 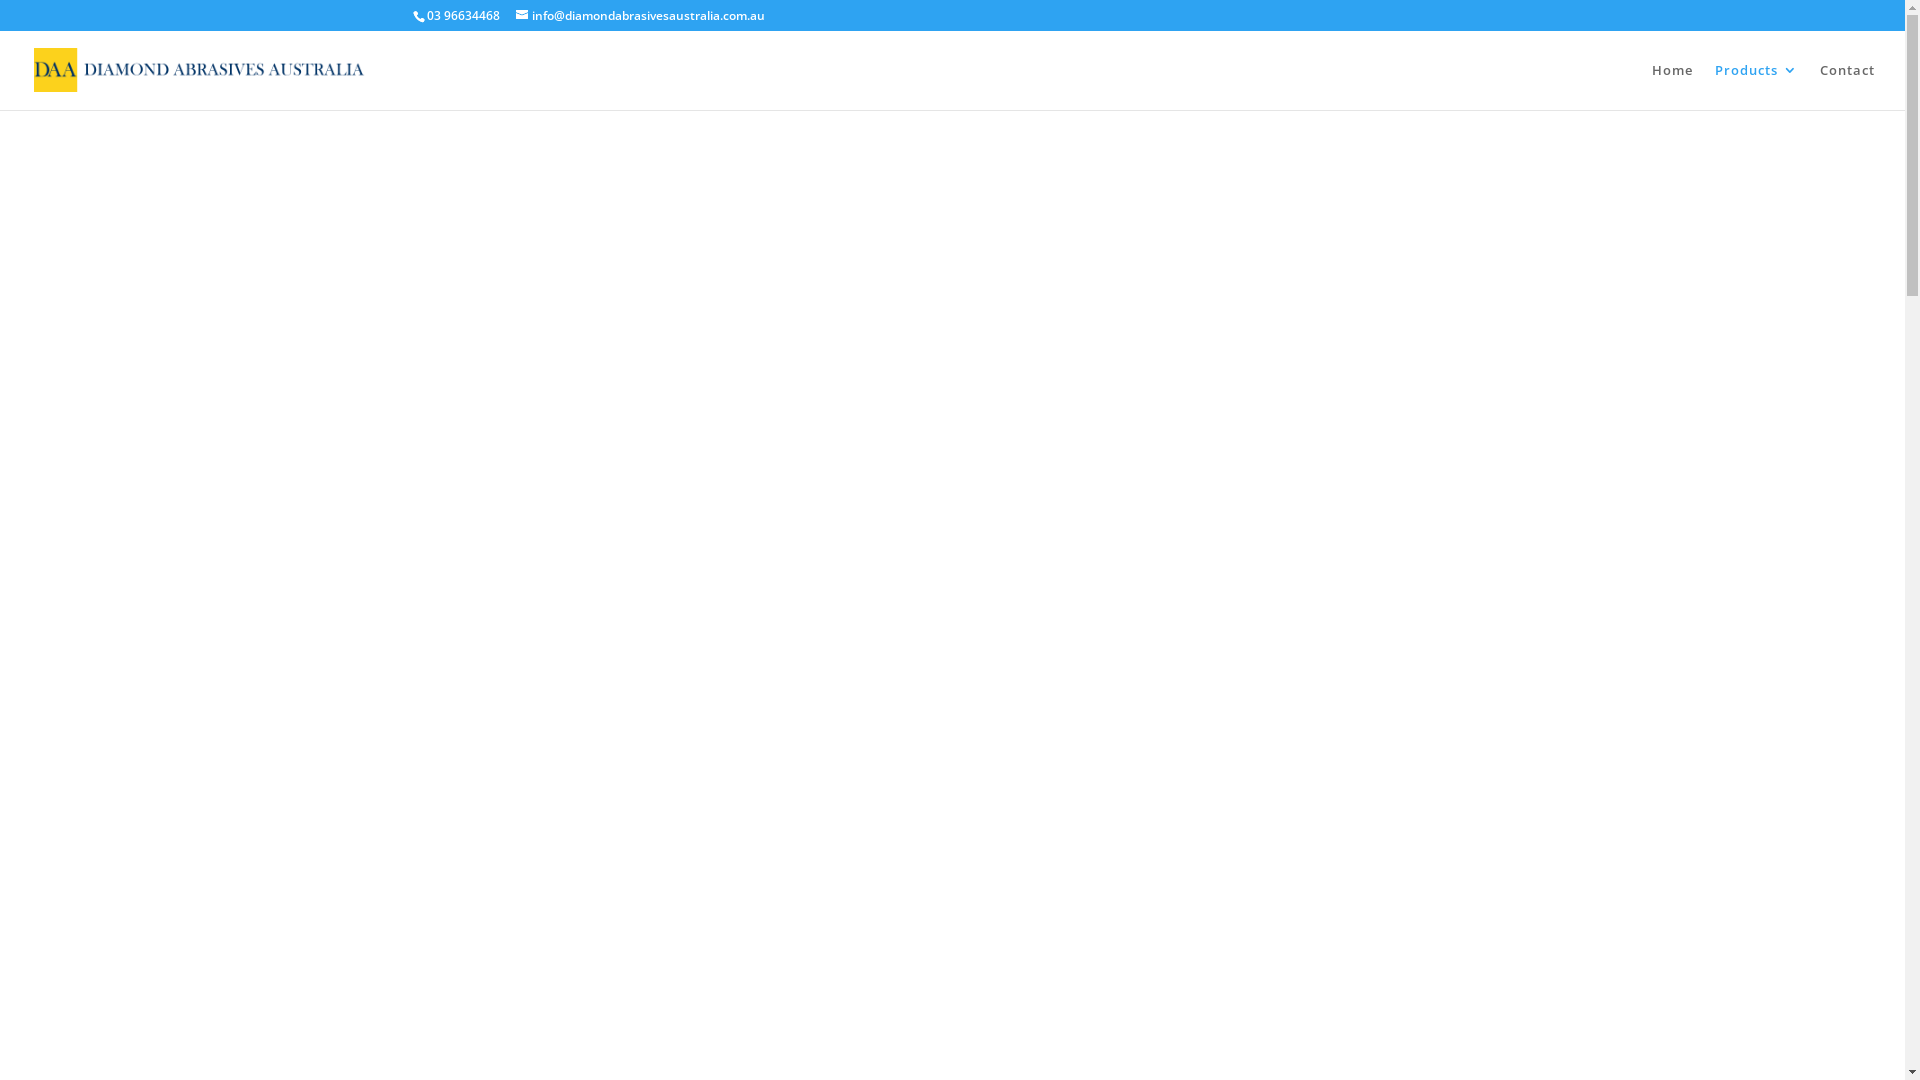 I want to click on Contact, so click(x=1848, y=86).